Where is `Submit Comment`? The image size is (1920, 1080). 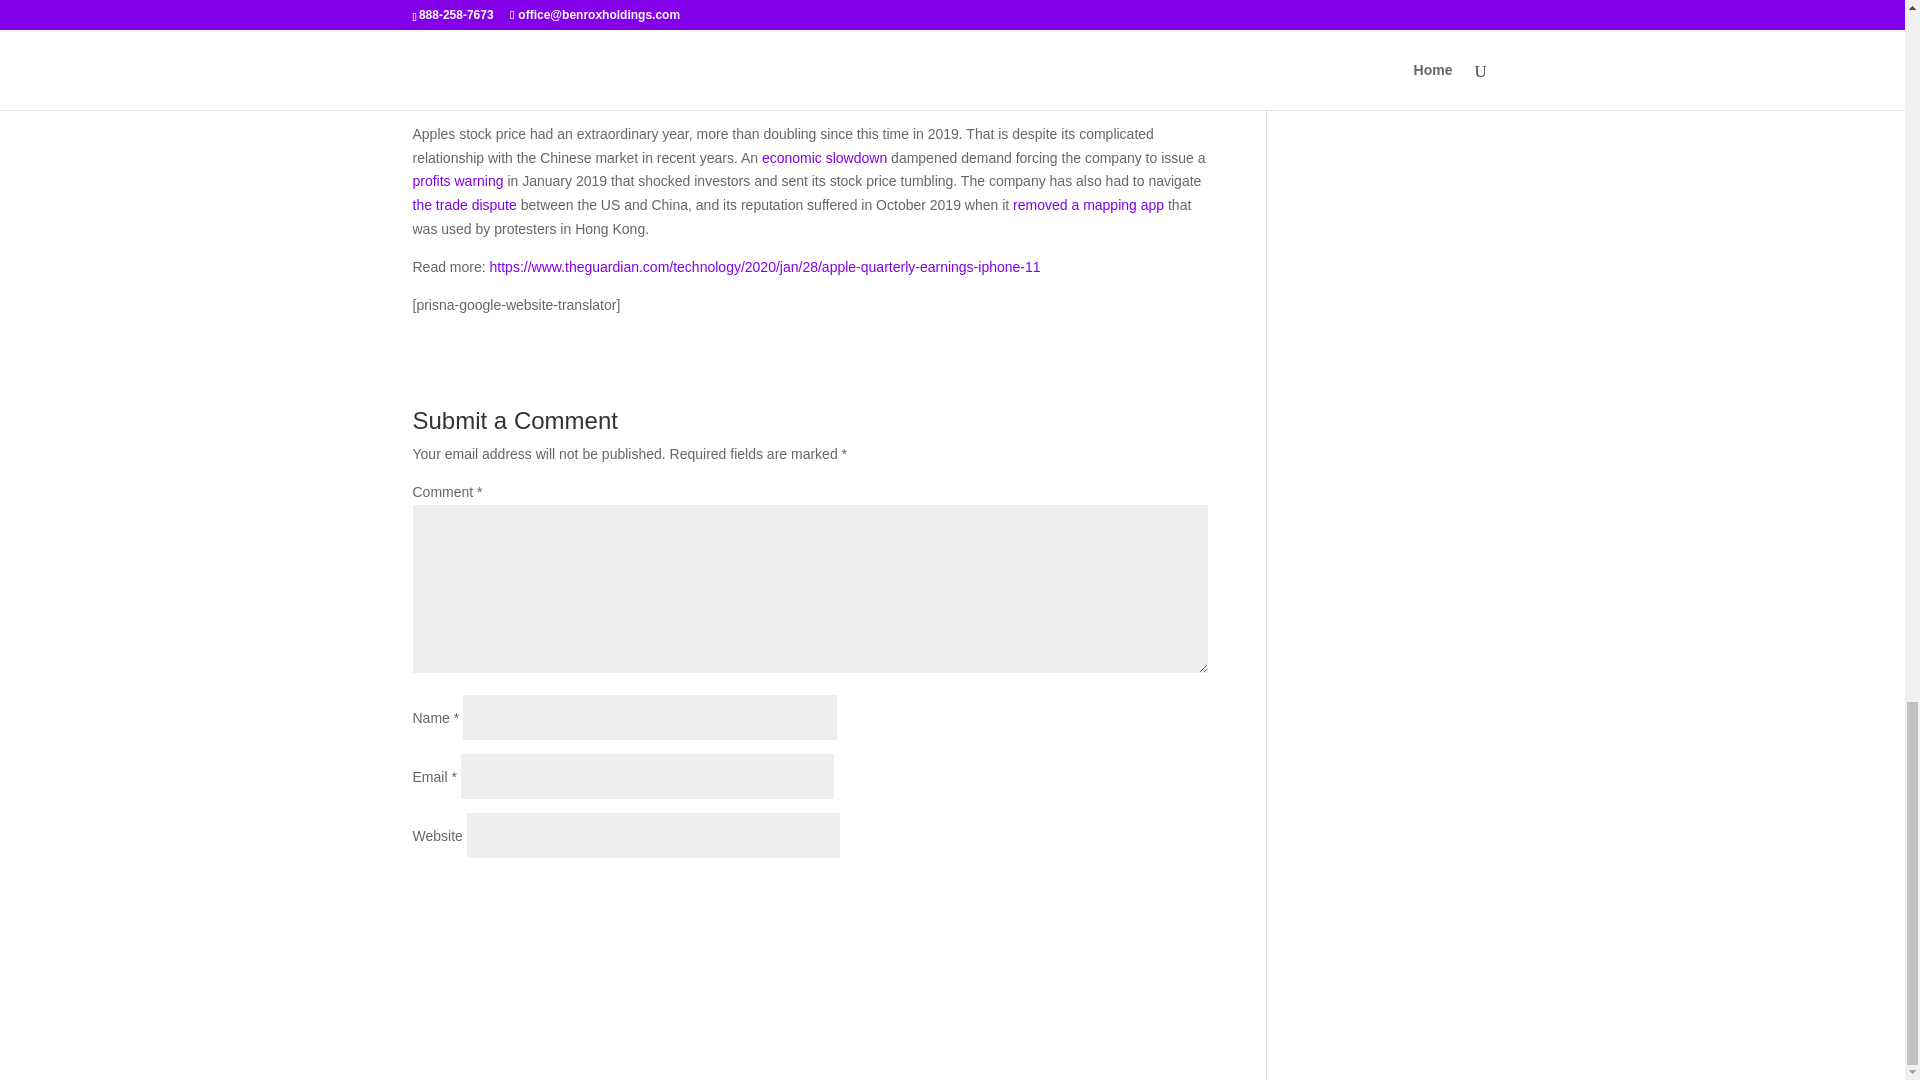 Submit Comment is located at coordinates (1108, 896).